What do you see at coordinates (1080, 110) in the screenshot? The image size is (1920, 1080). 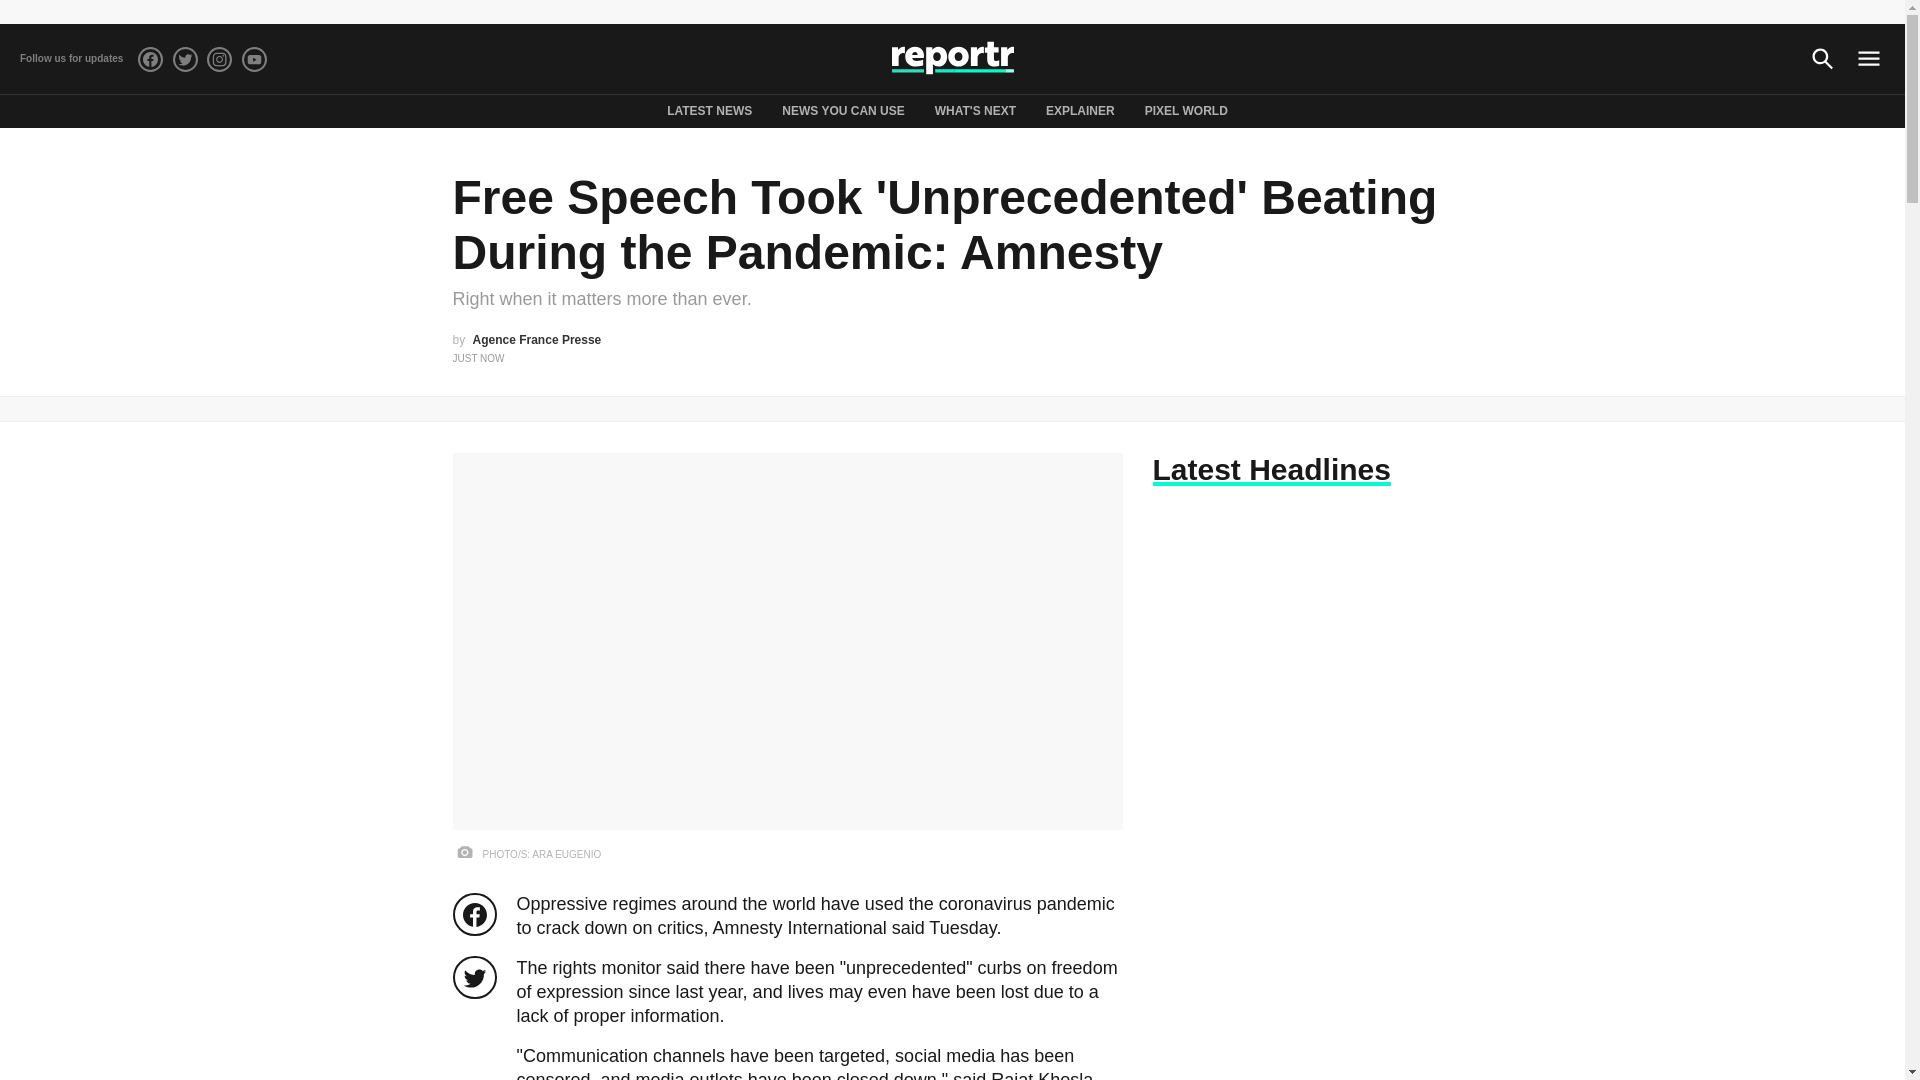 I see `Explainer` at bounding box center [1080, 110].